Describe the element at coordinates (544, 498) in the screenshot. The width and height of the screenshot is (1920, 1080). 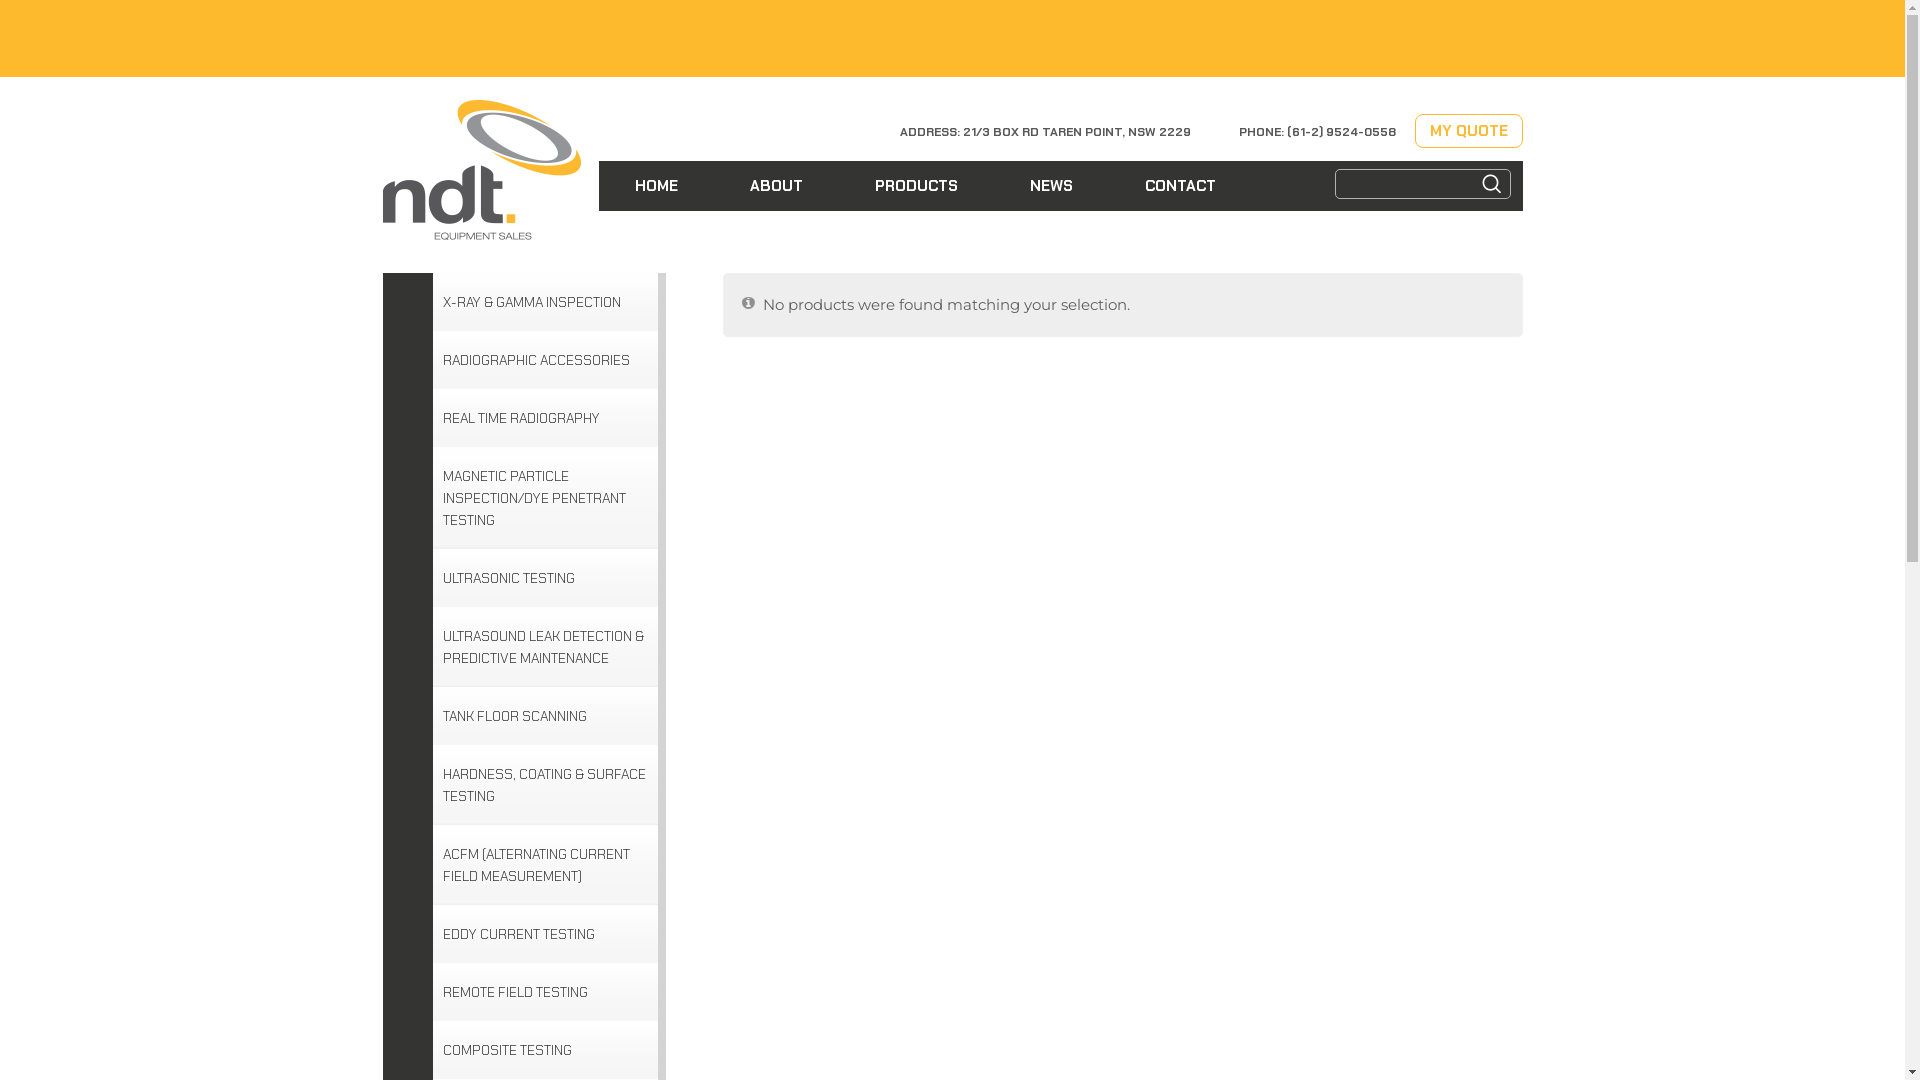
I see `MAGNETIC PARTICLE INSPECTION/DYE PENETRANT TESTING` at that location.